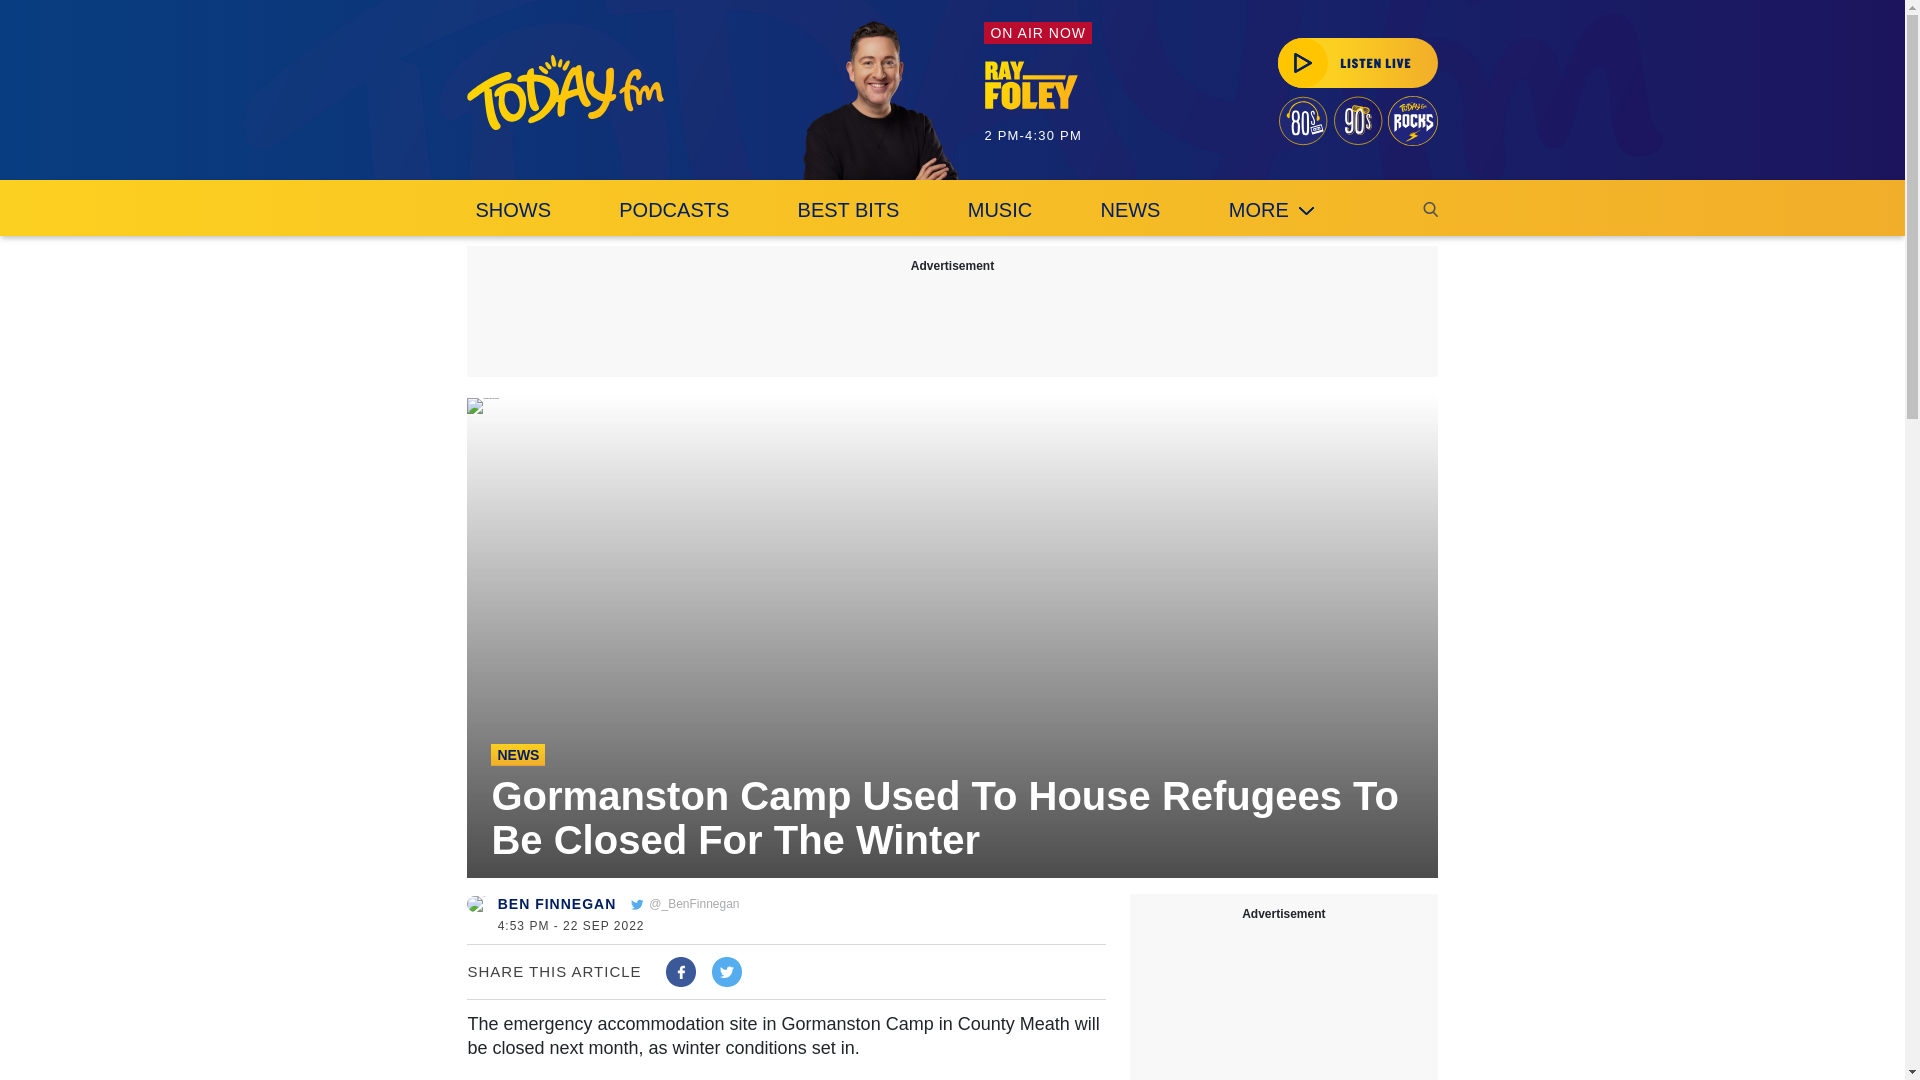 This screenshot has width=1920, height=1080. I want to click on Ray Foley, so click(880, 100).